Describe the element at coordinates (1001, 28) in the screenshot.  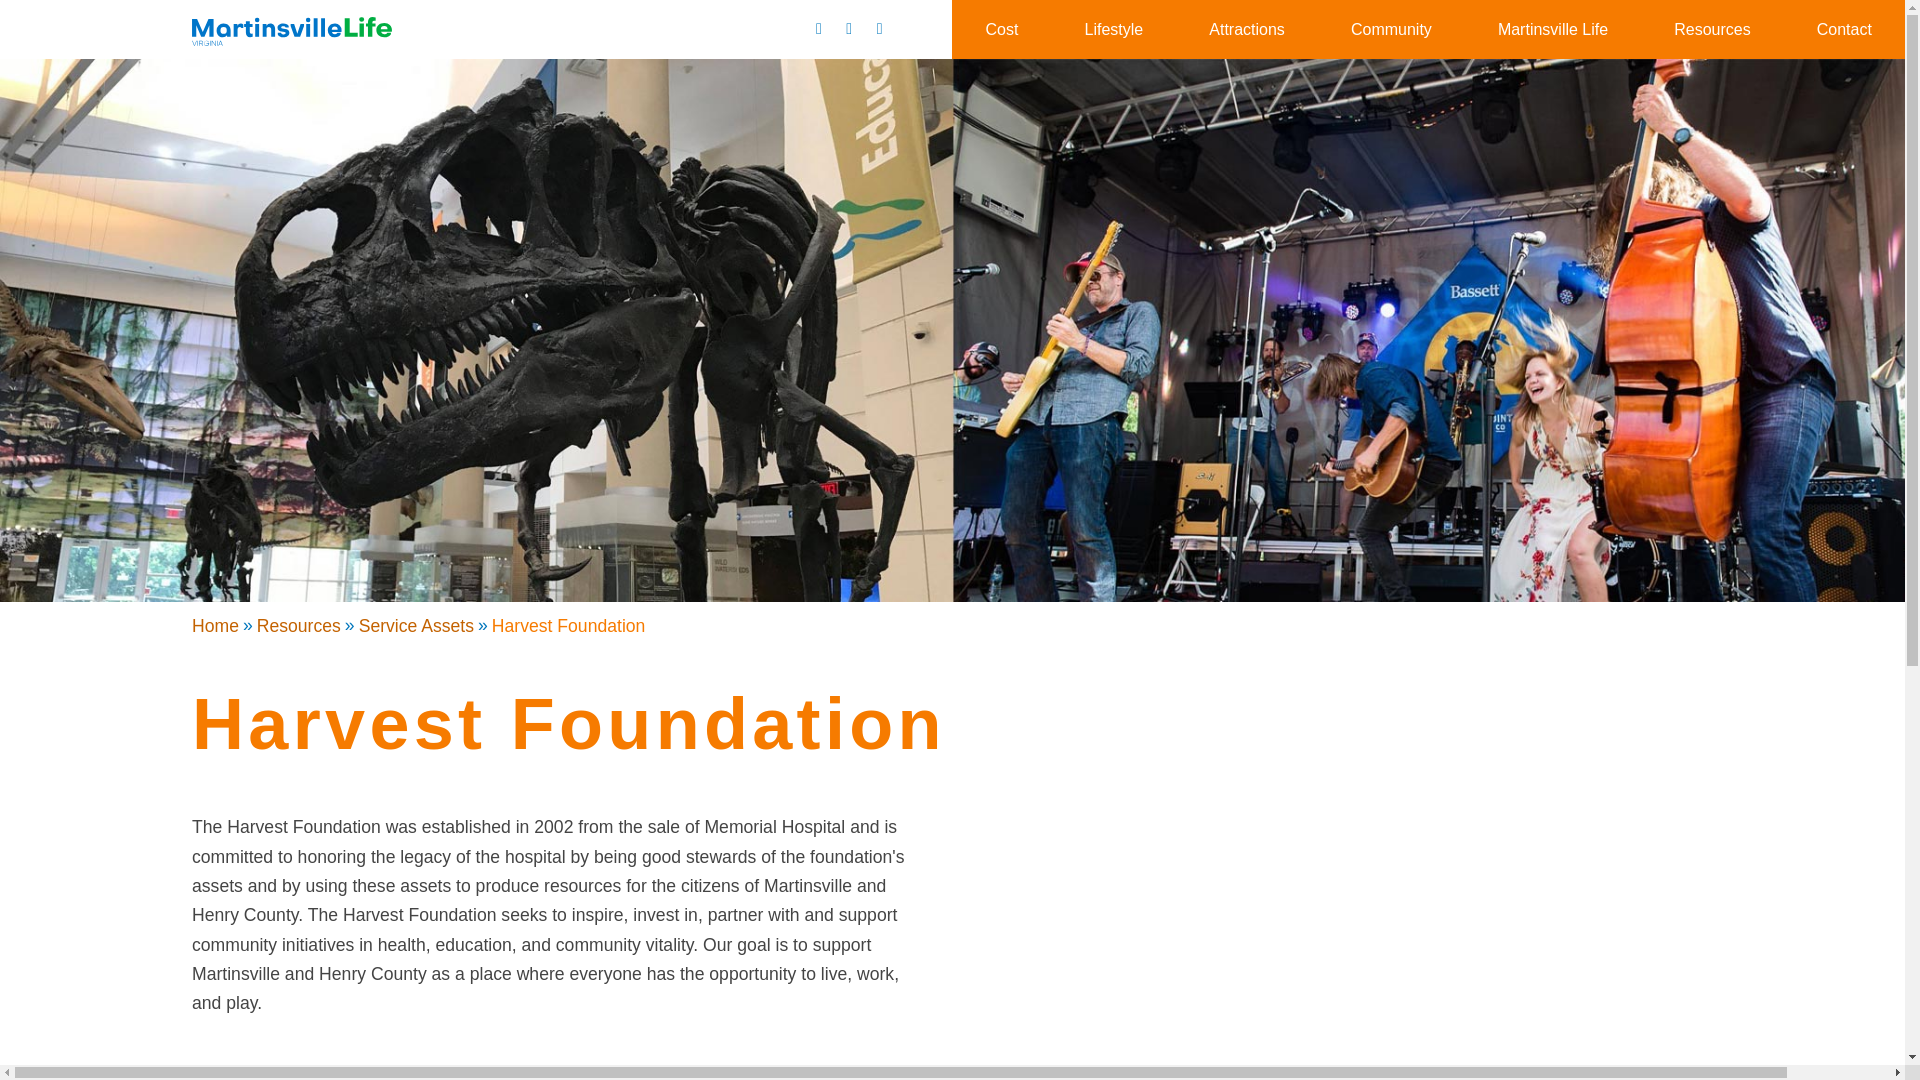
I see `Cost` at that location.